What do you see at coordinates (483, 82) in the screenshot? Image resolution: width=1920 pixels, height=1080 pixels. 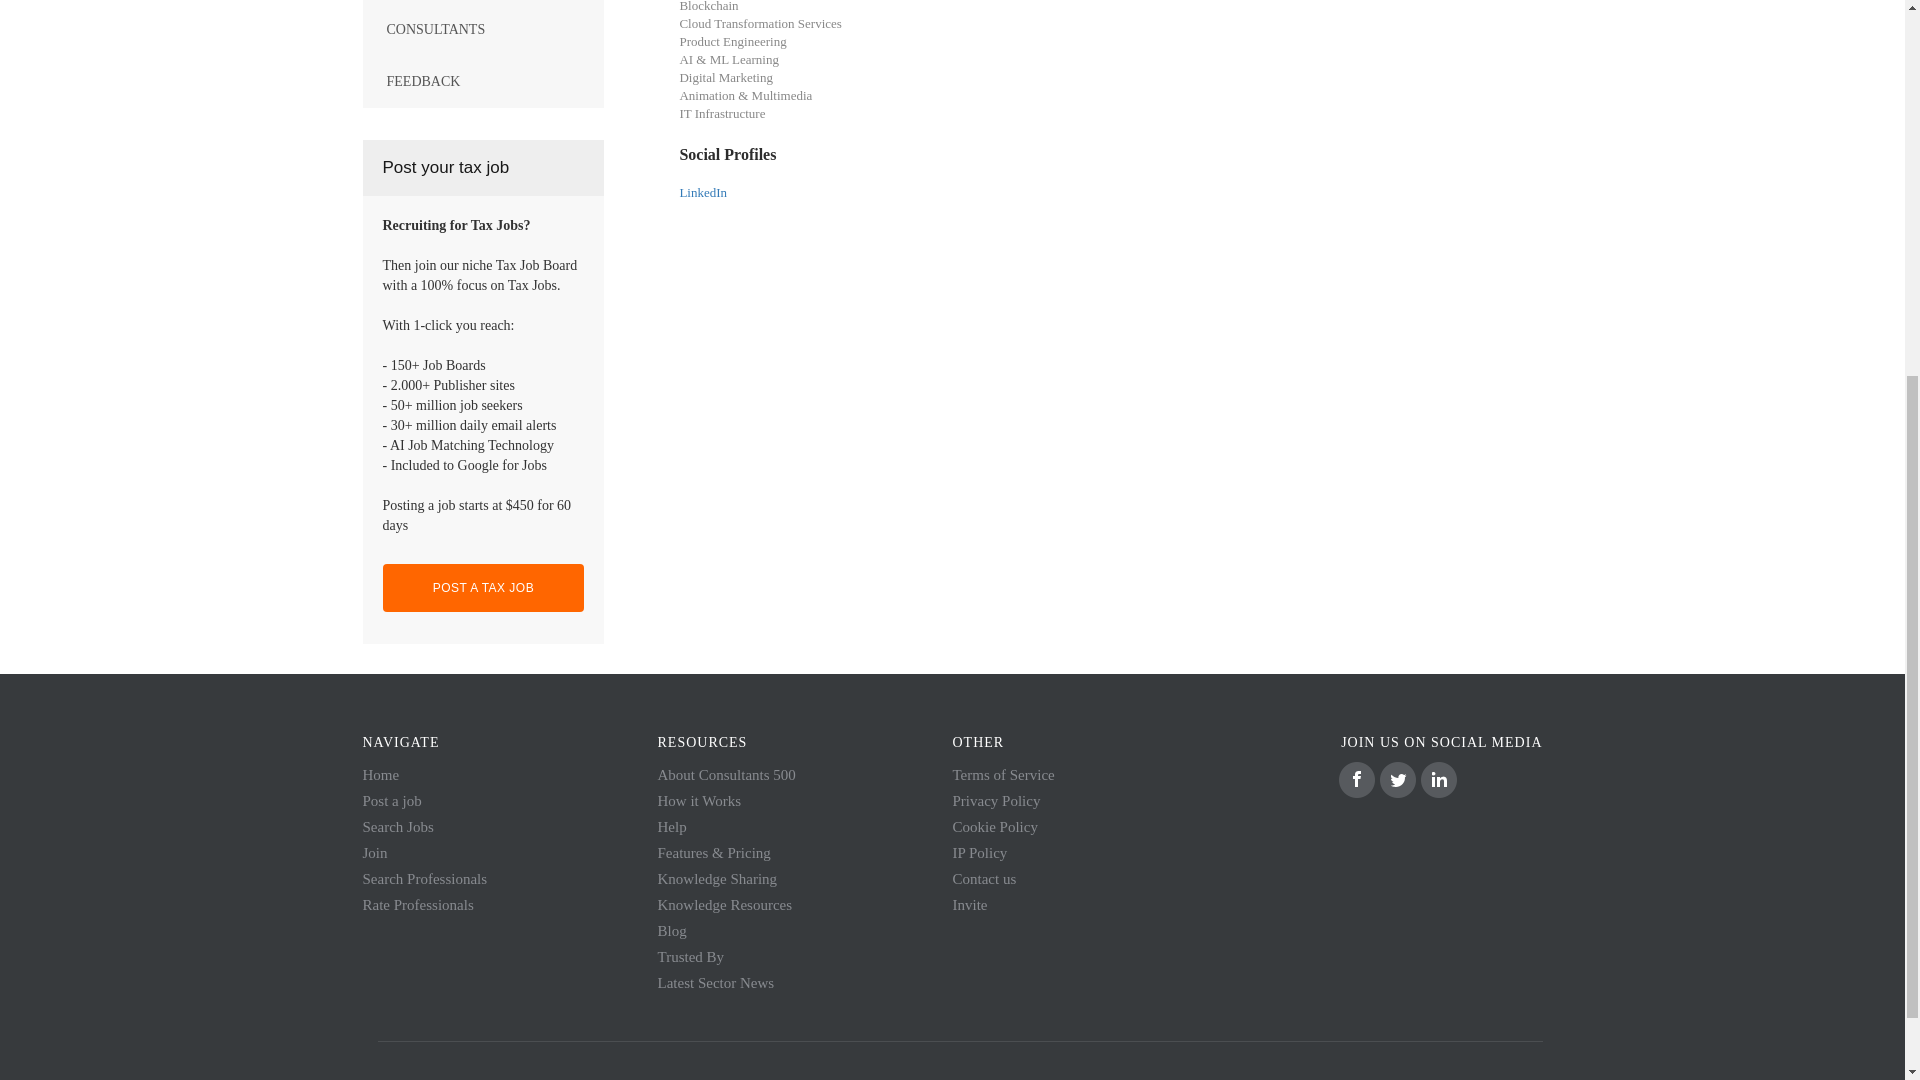 I see `FEEDBACK` at bounding box center [483, 82].